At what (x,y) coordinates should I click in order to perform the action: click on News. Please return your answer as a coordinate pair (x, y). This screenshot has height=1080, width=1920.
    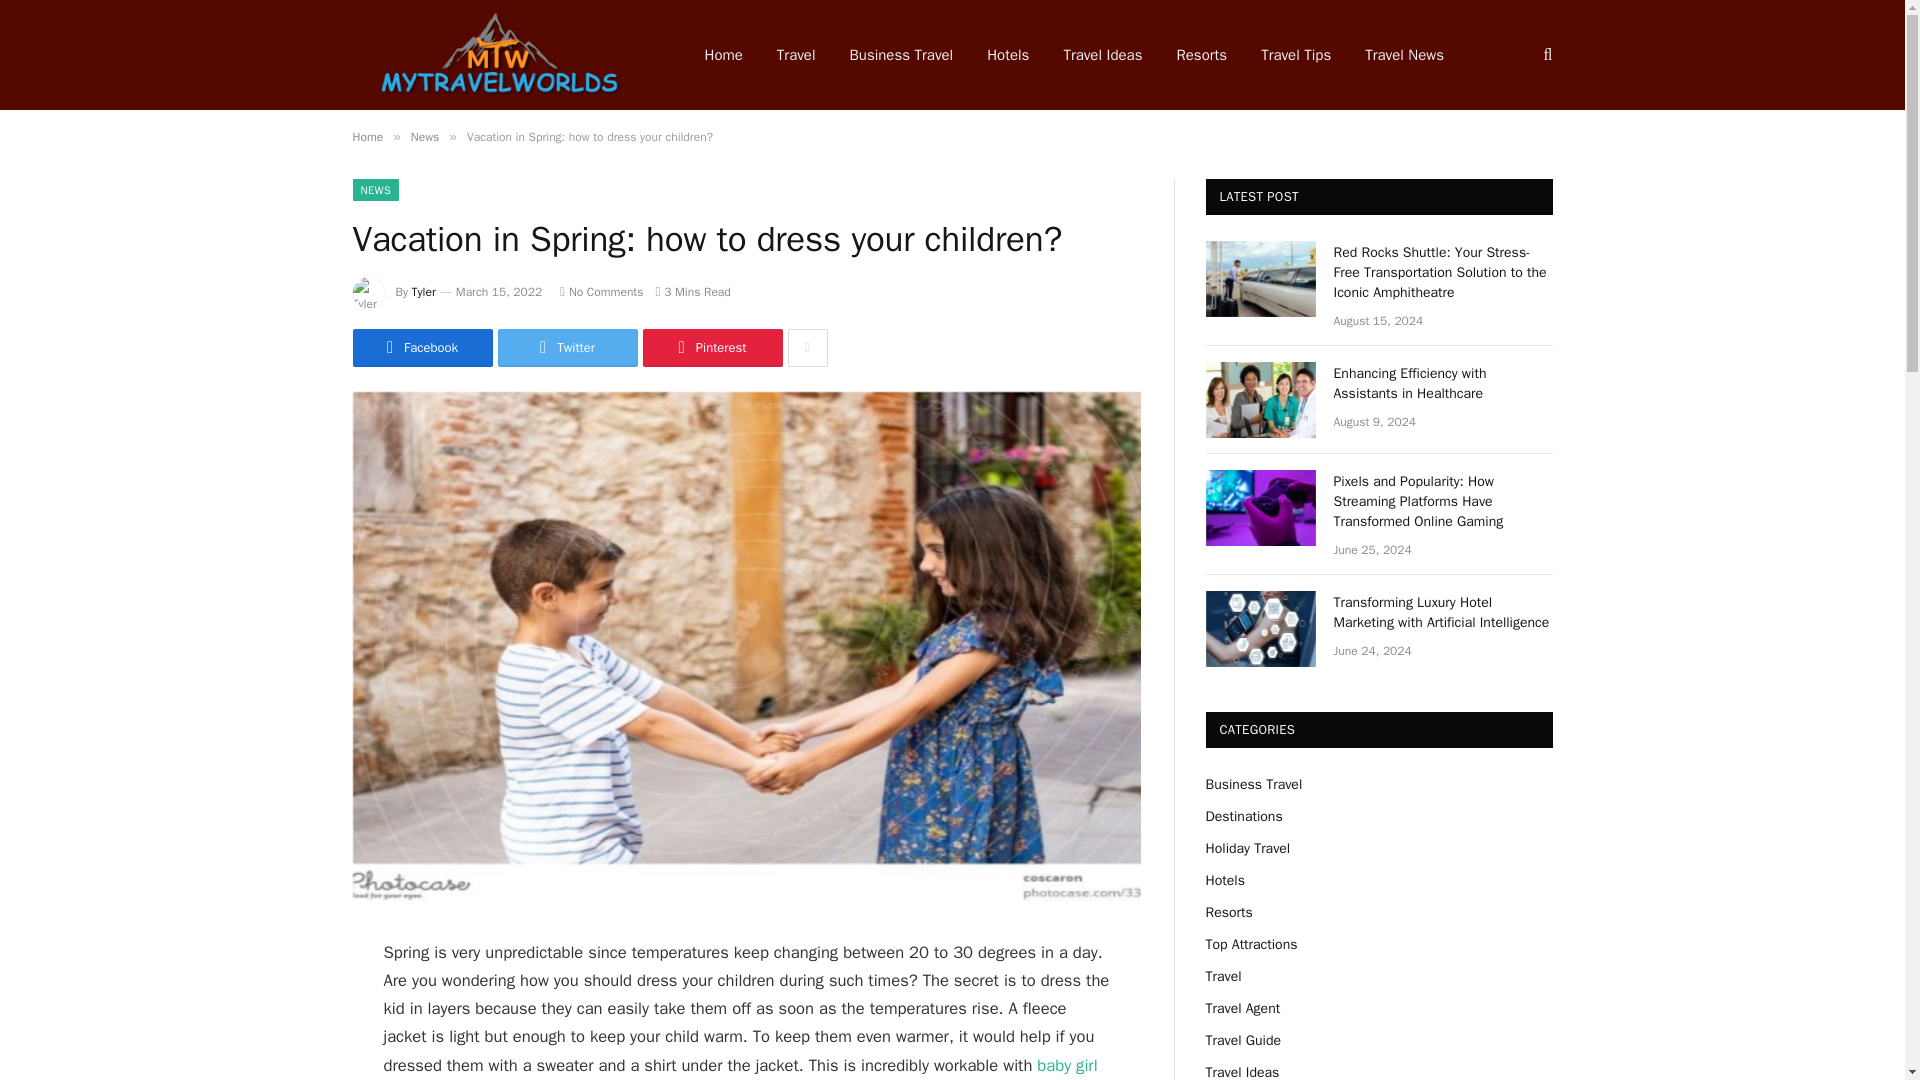
    Looking at the image, I should click on (424, 136).